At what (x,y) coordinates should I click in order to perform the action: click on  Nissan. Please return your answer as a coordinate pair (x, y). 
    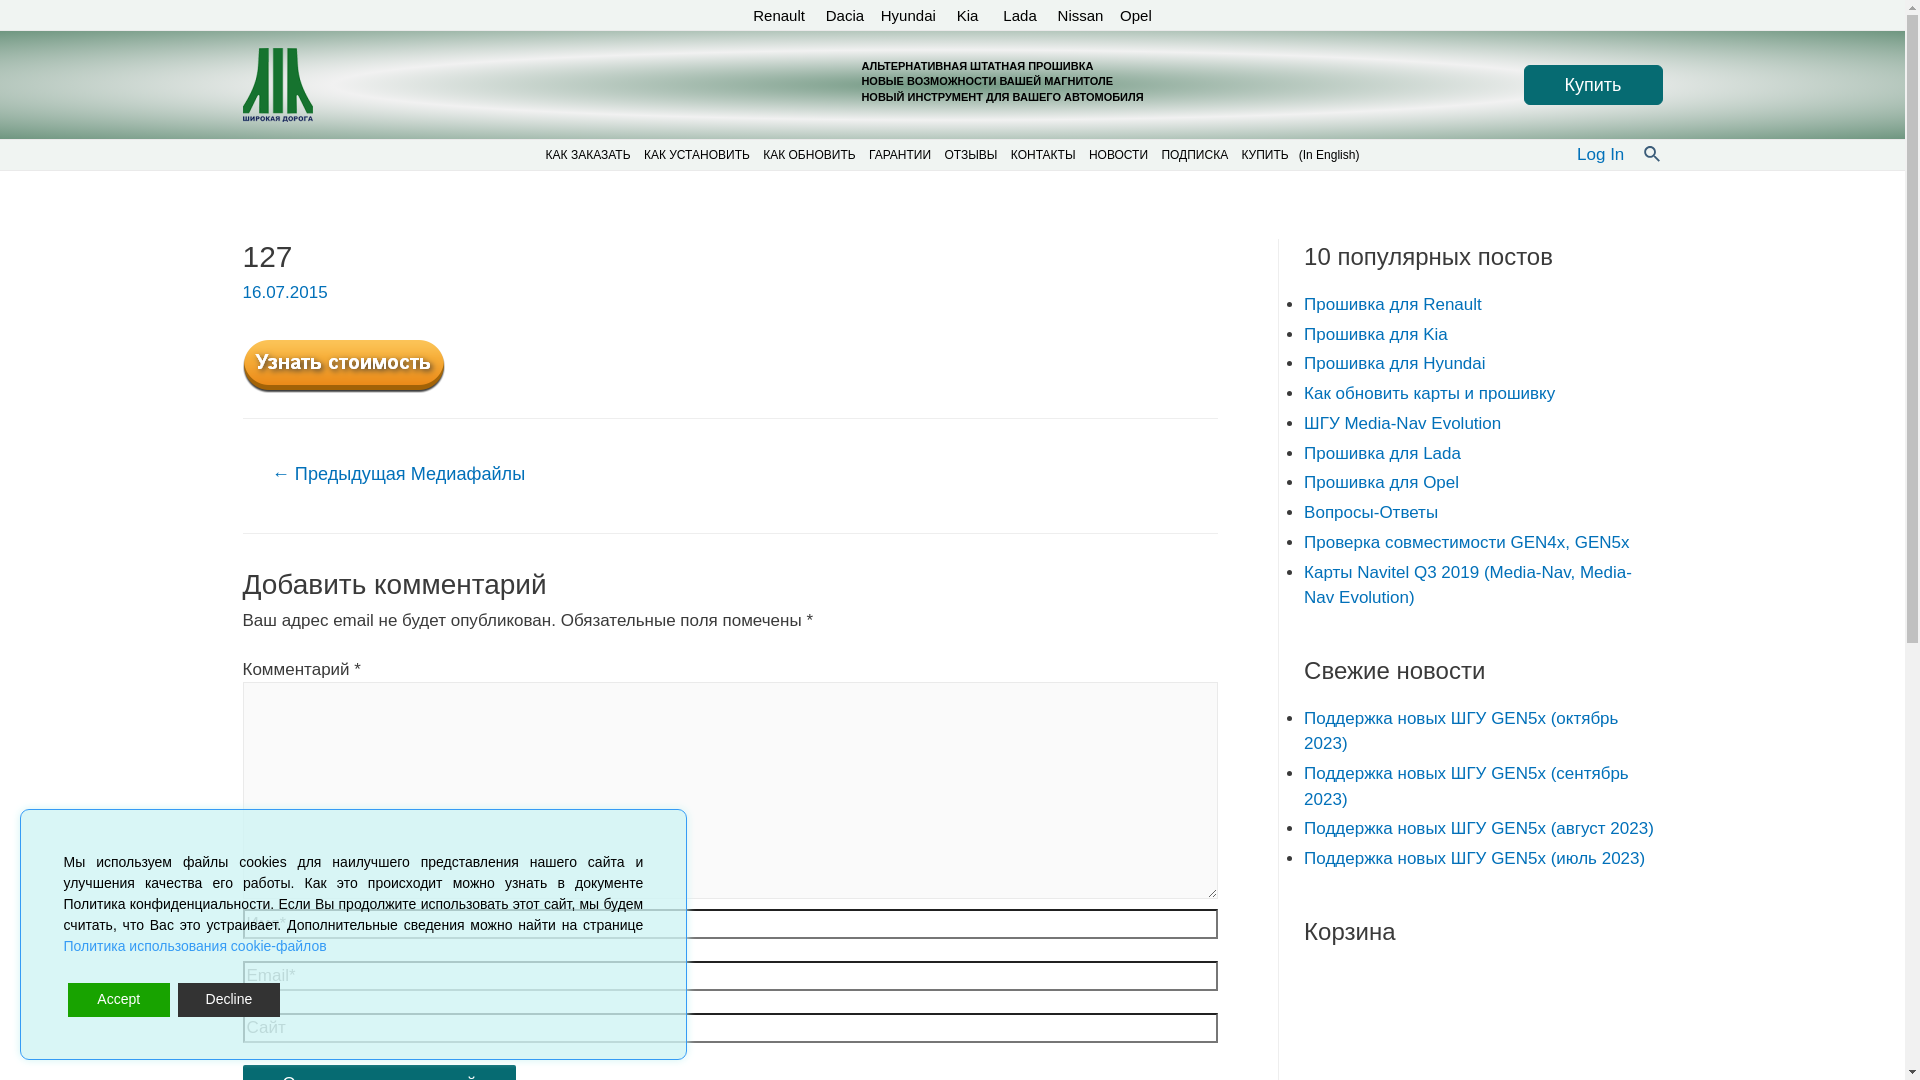
    Looking at the image, I should click on (1078, 14).